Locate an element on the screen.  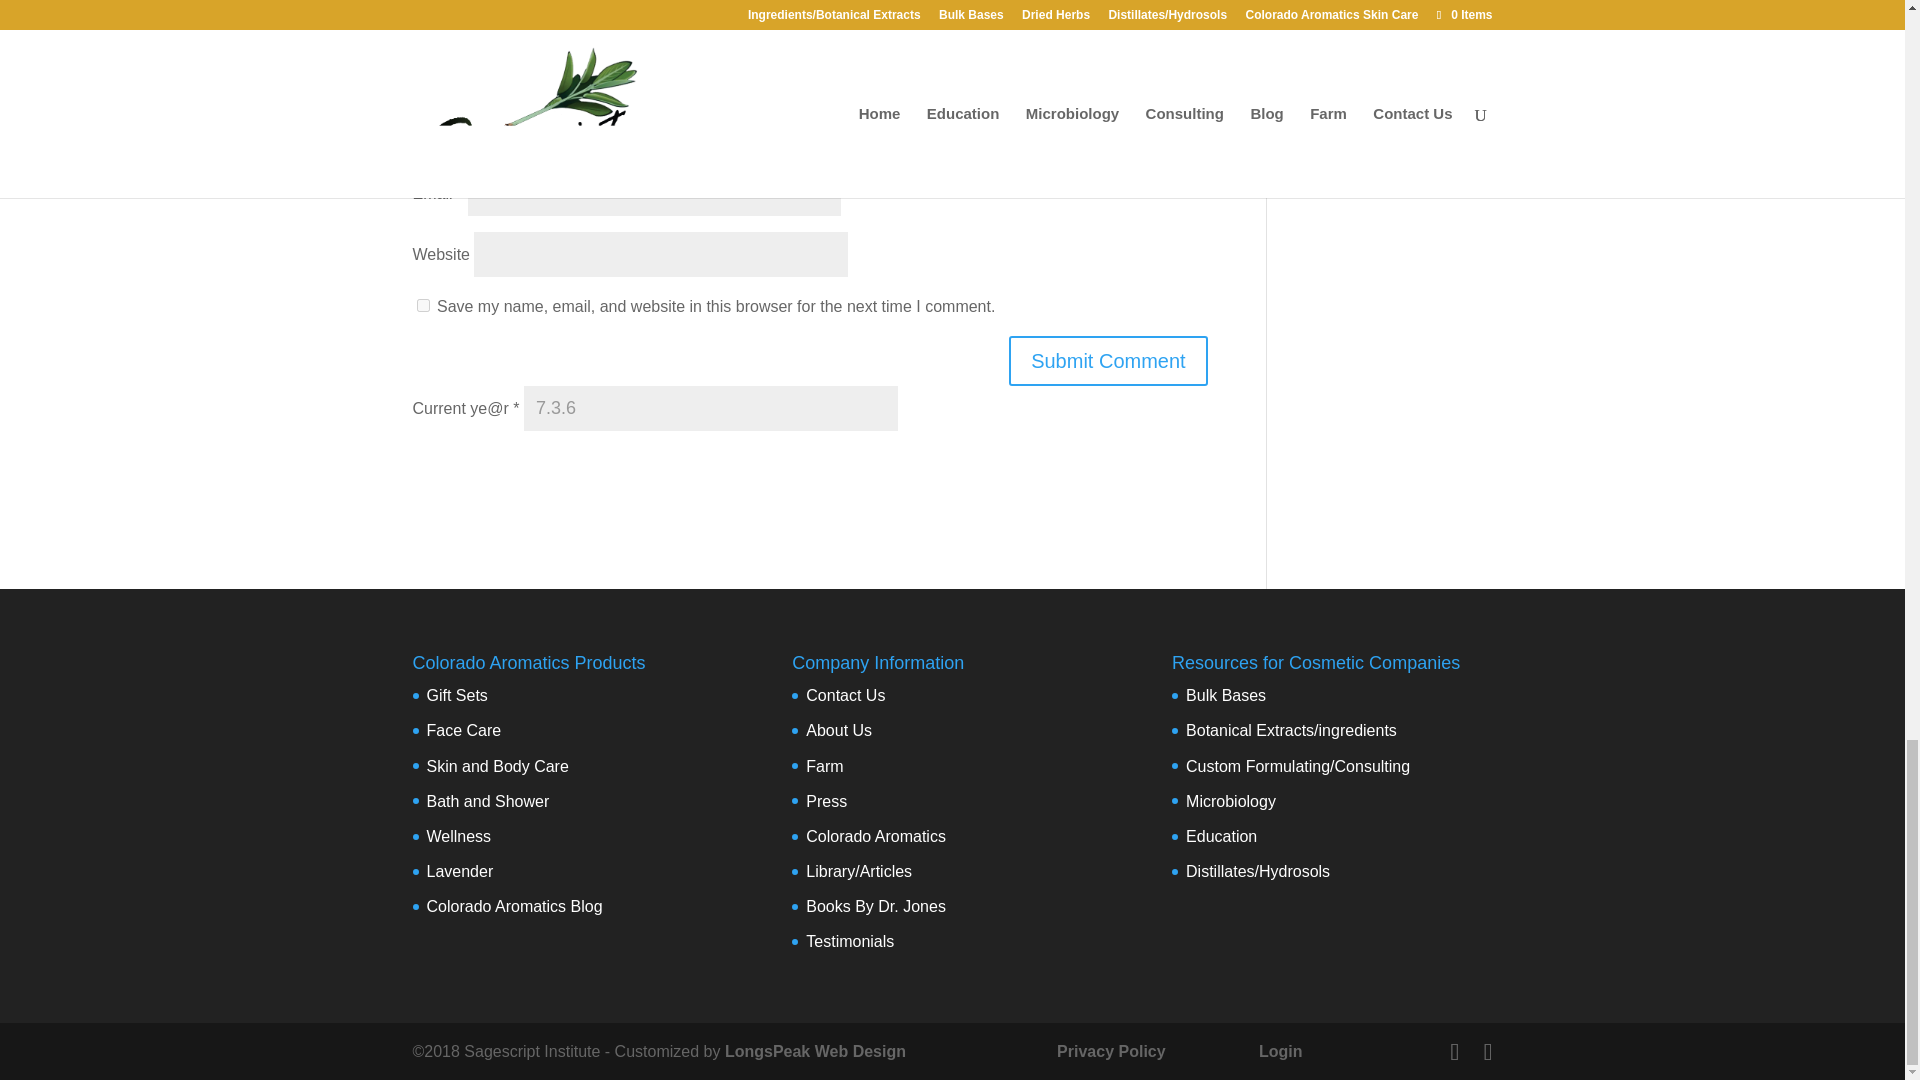
Bath and Shower is located at coordinates (488, 801).